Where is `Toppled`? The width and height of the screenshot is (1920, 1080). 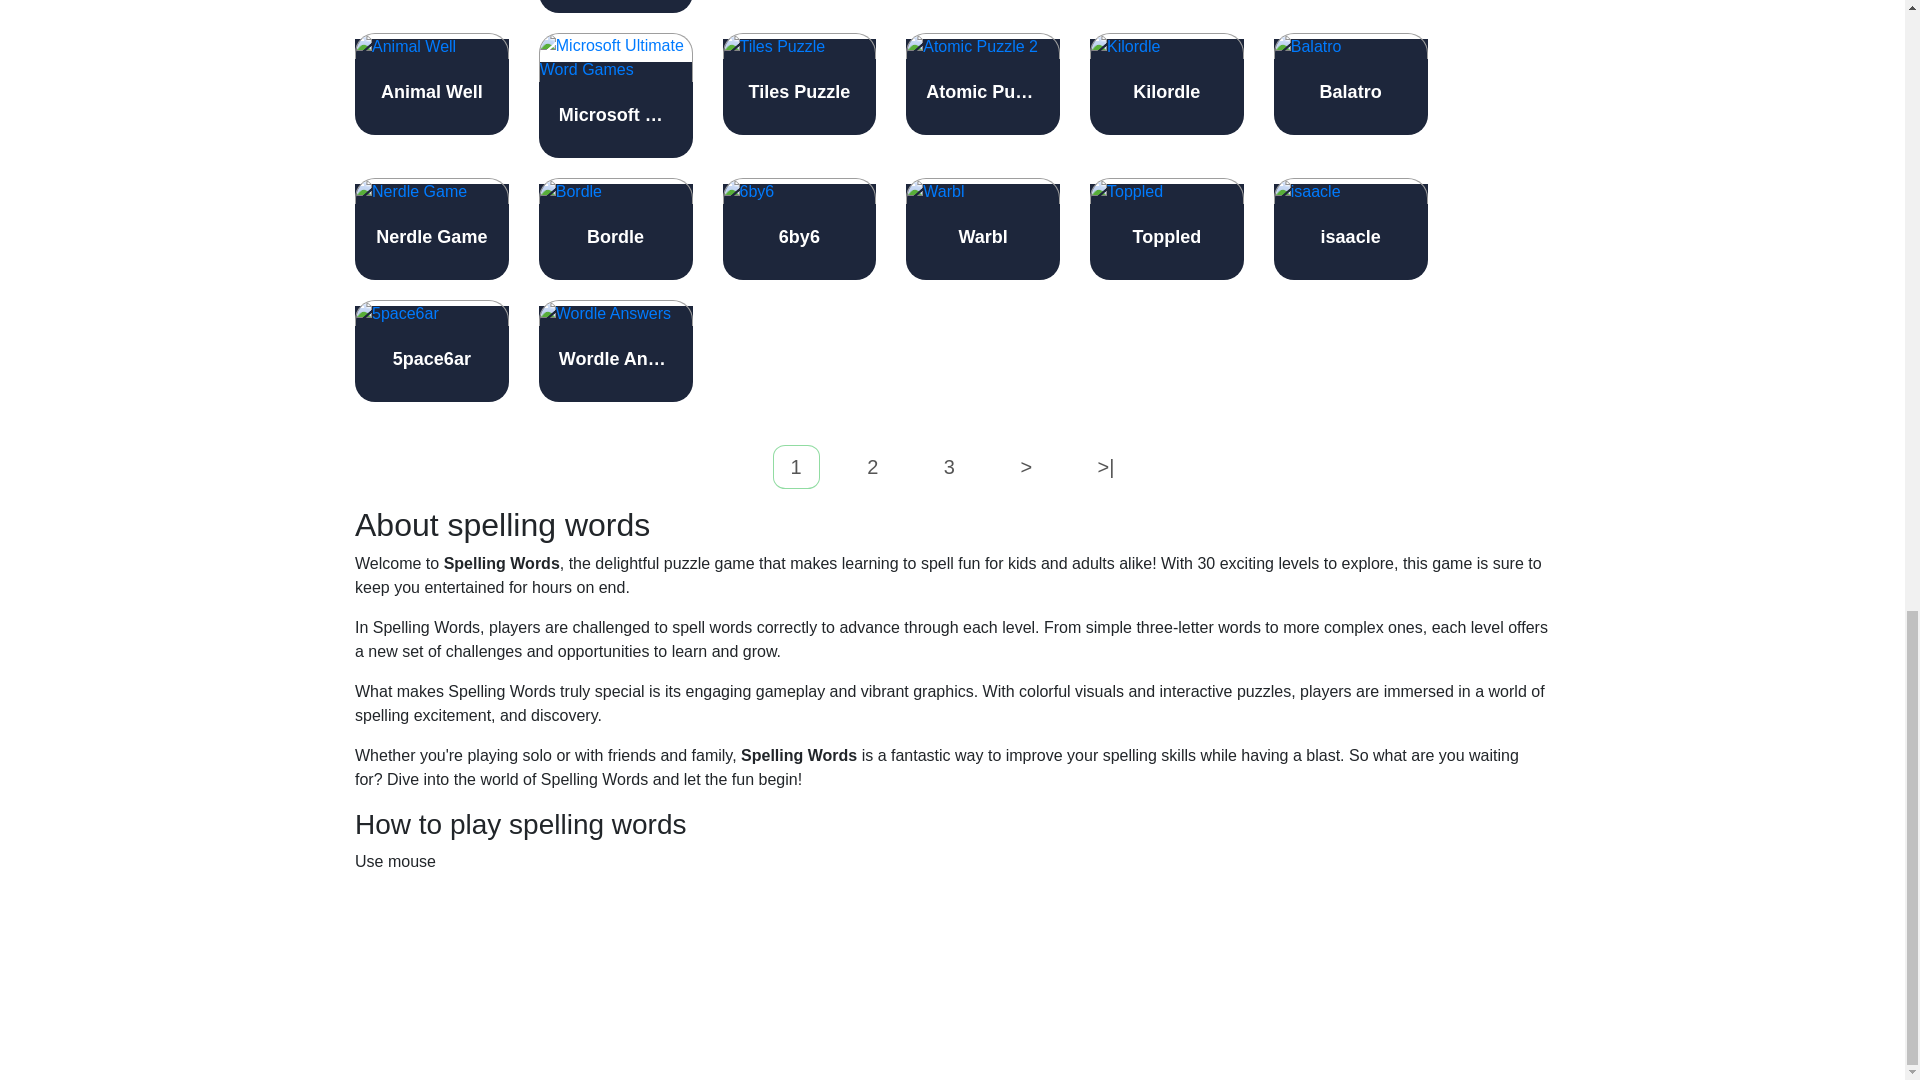
Toppled is located at coordinates (1167, 228).